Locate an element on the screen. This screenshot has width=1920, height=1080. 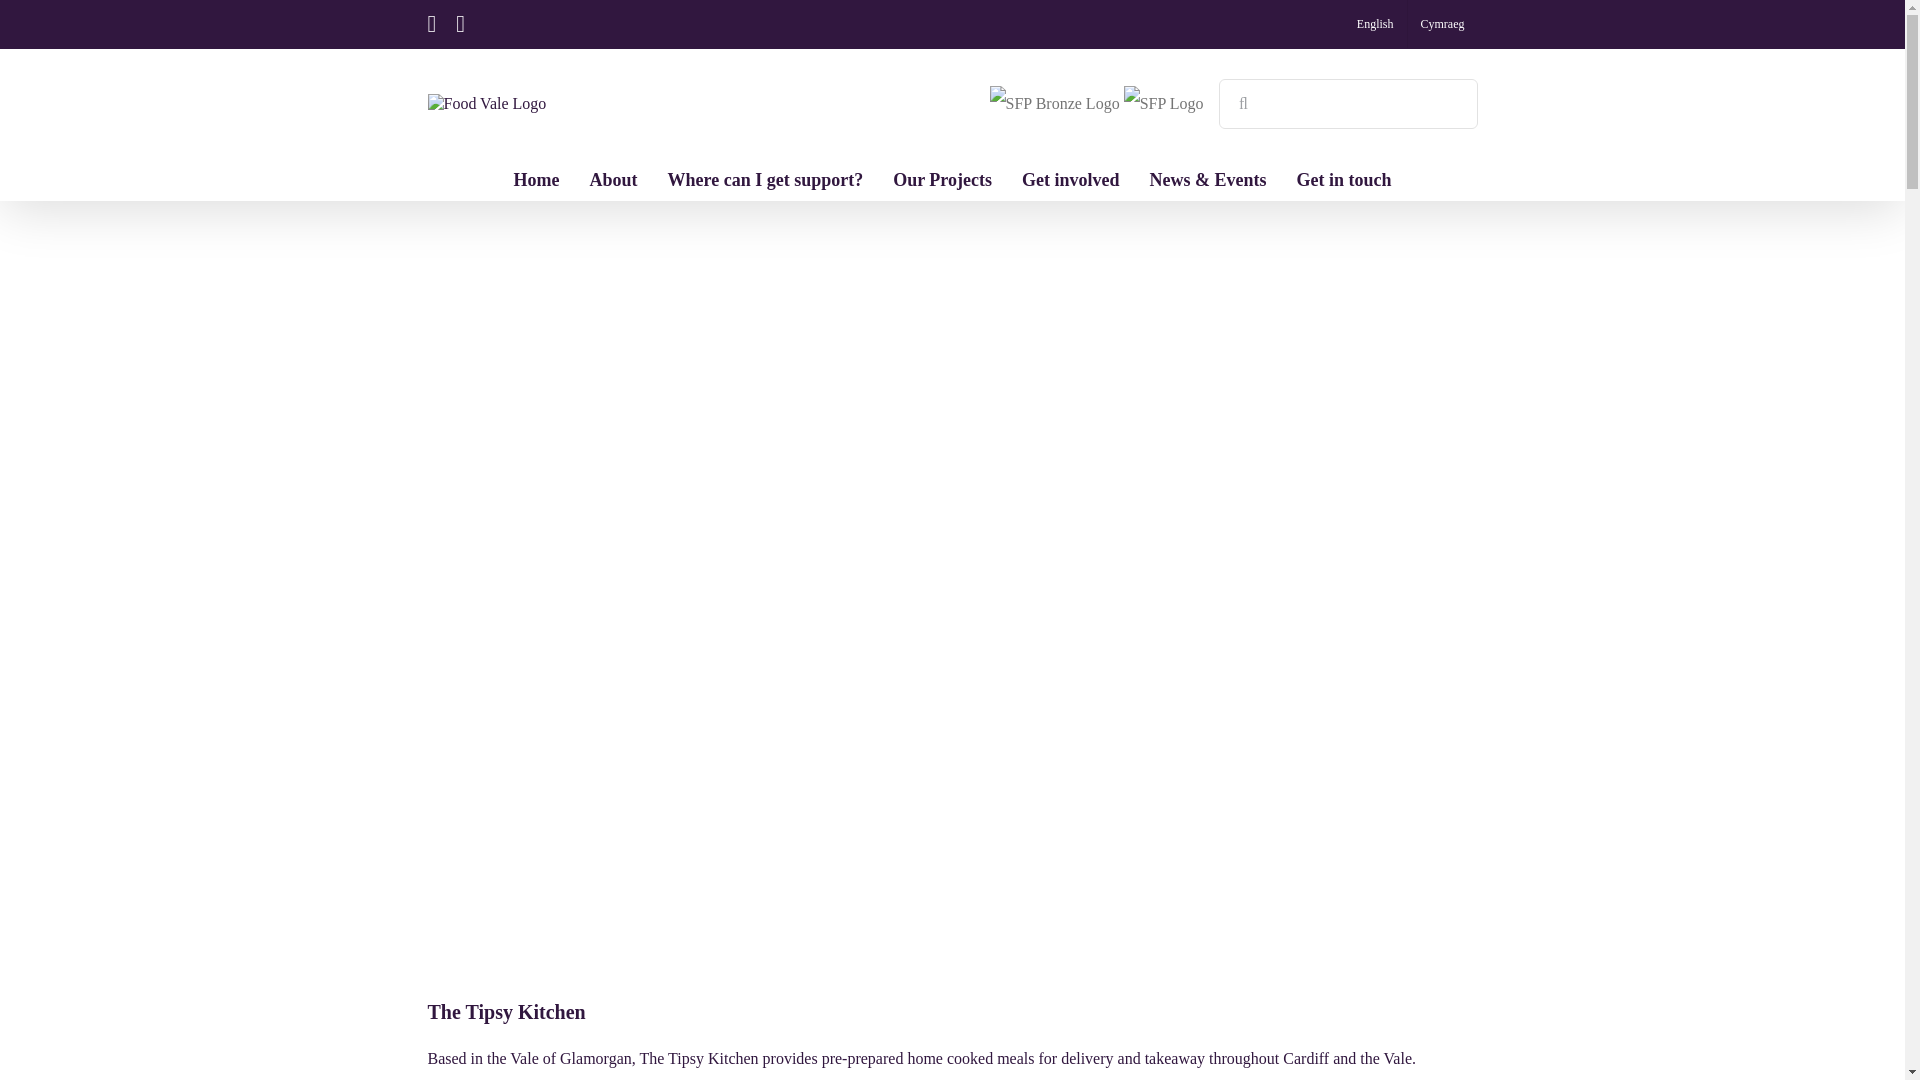
Where can I get support? is located at coordinates (766, 179).